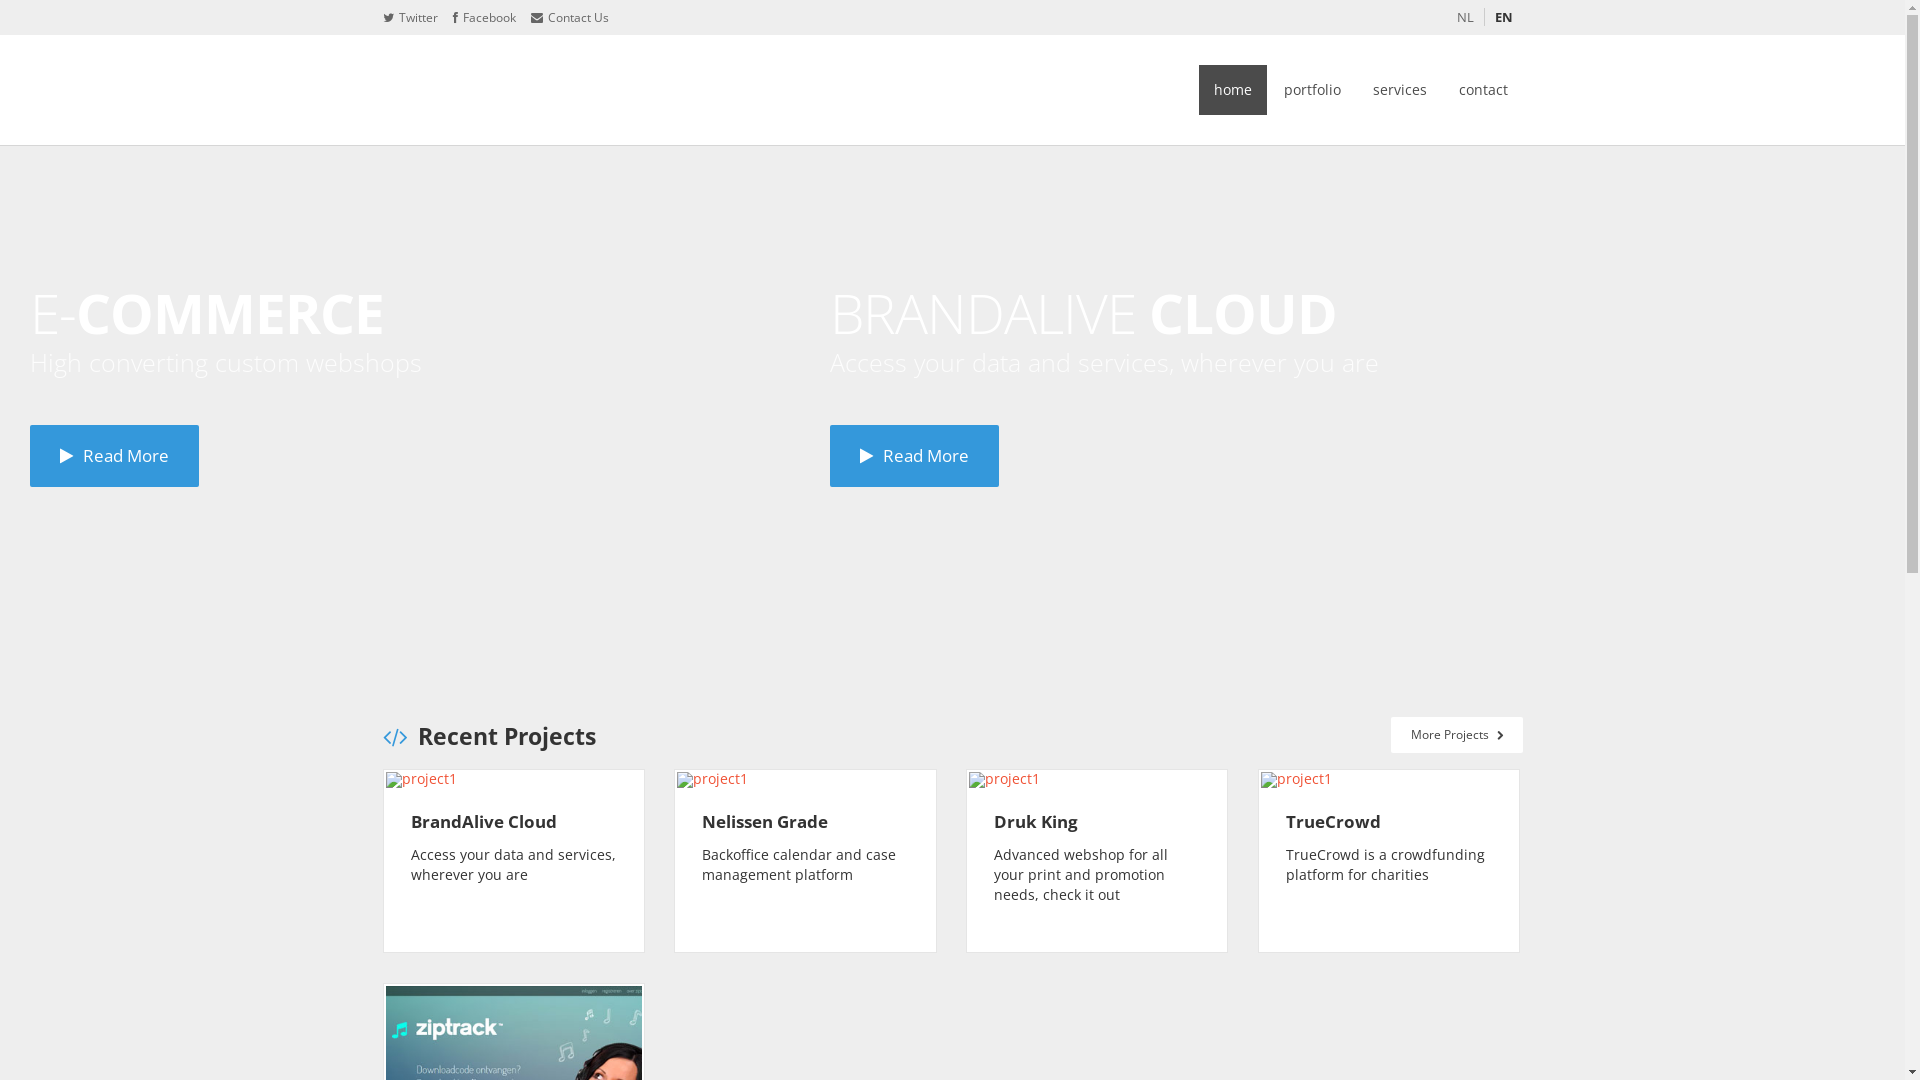  Describe the element at coordinates (410, 18) in the screenshot. I see `Twitter` at that location.